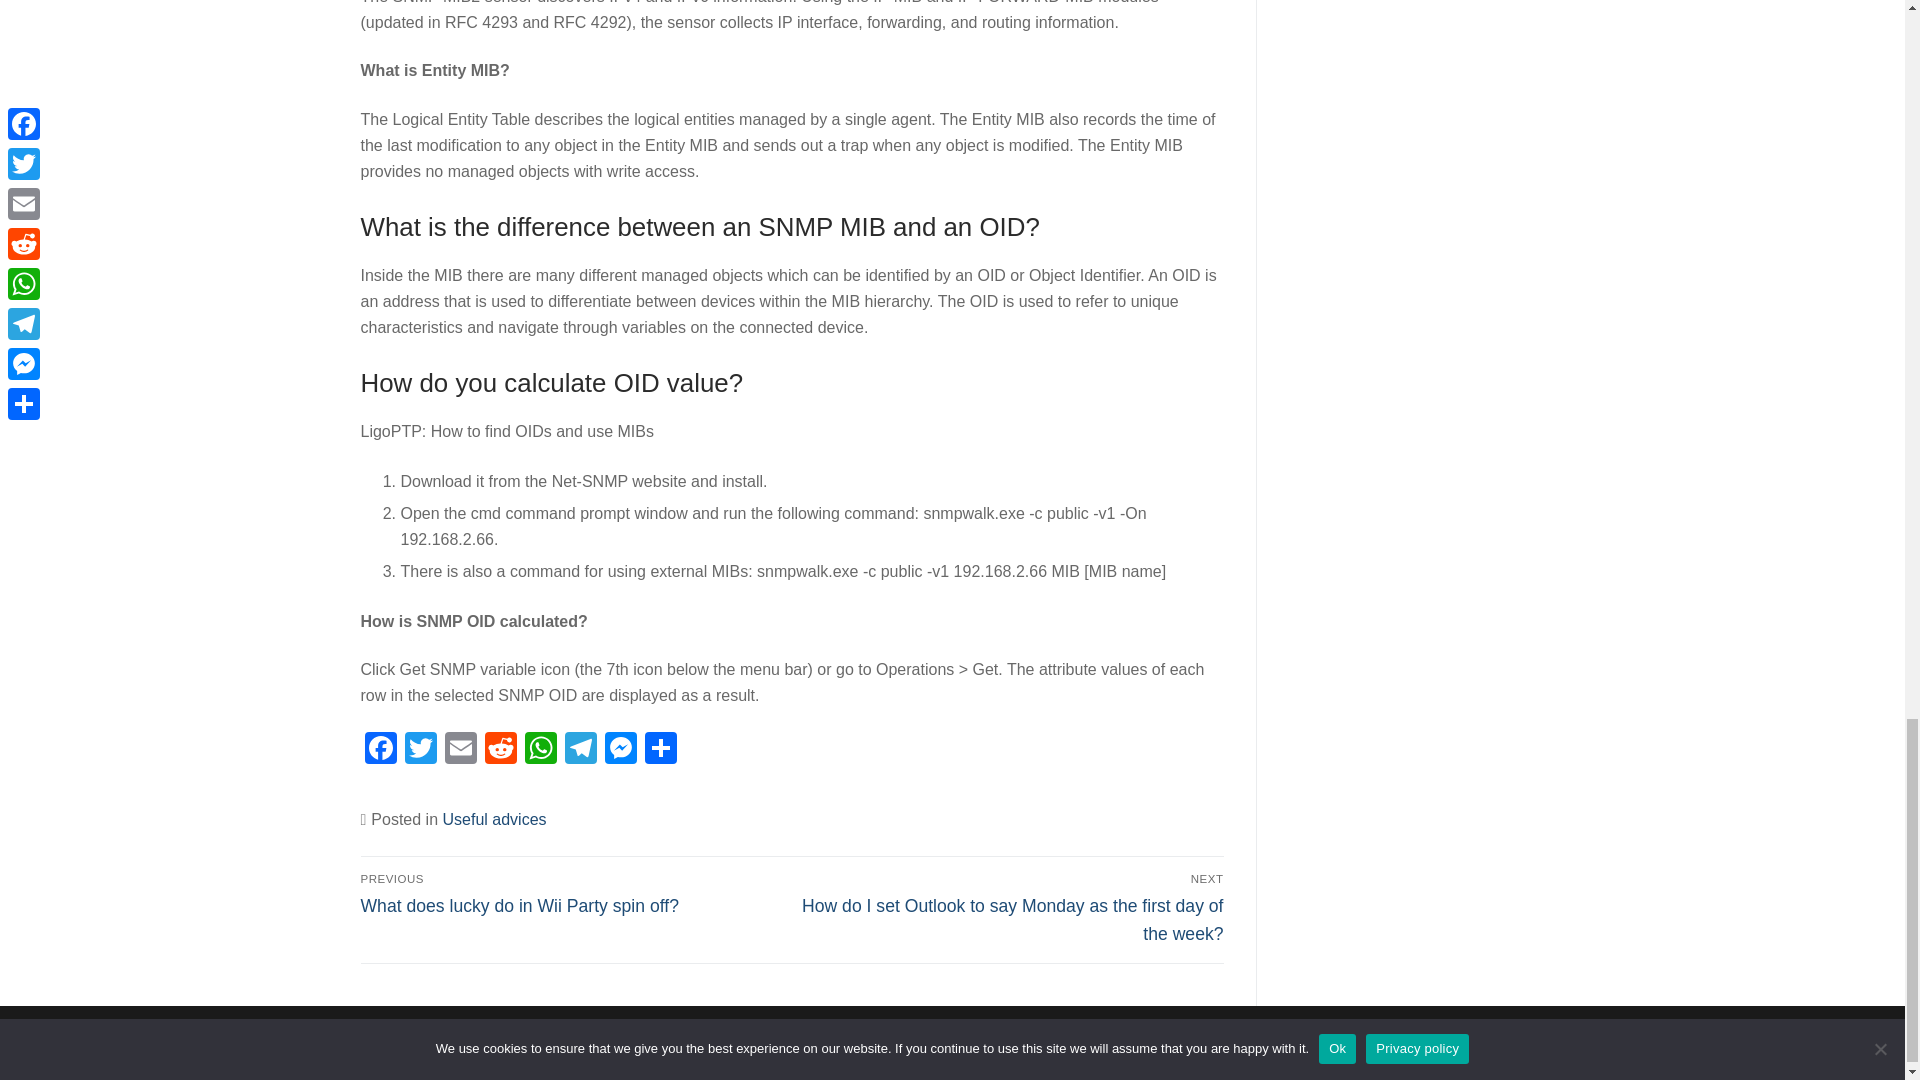 This screenshot has height=1080, width=1920. Describe the element at coordinates (659, 750) in the screenshot. I see `Share` at that location.